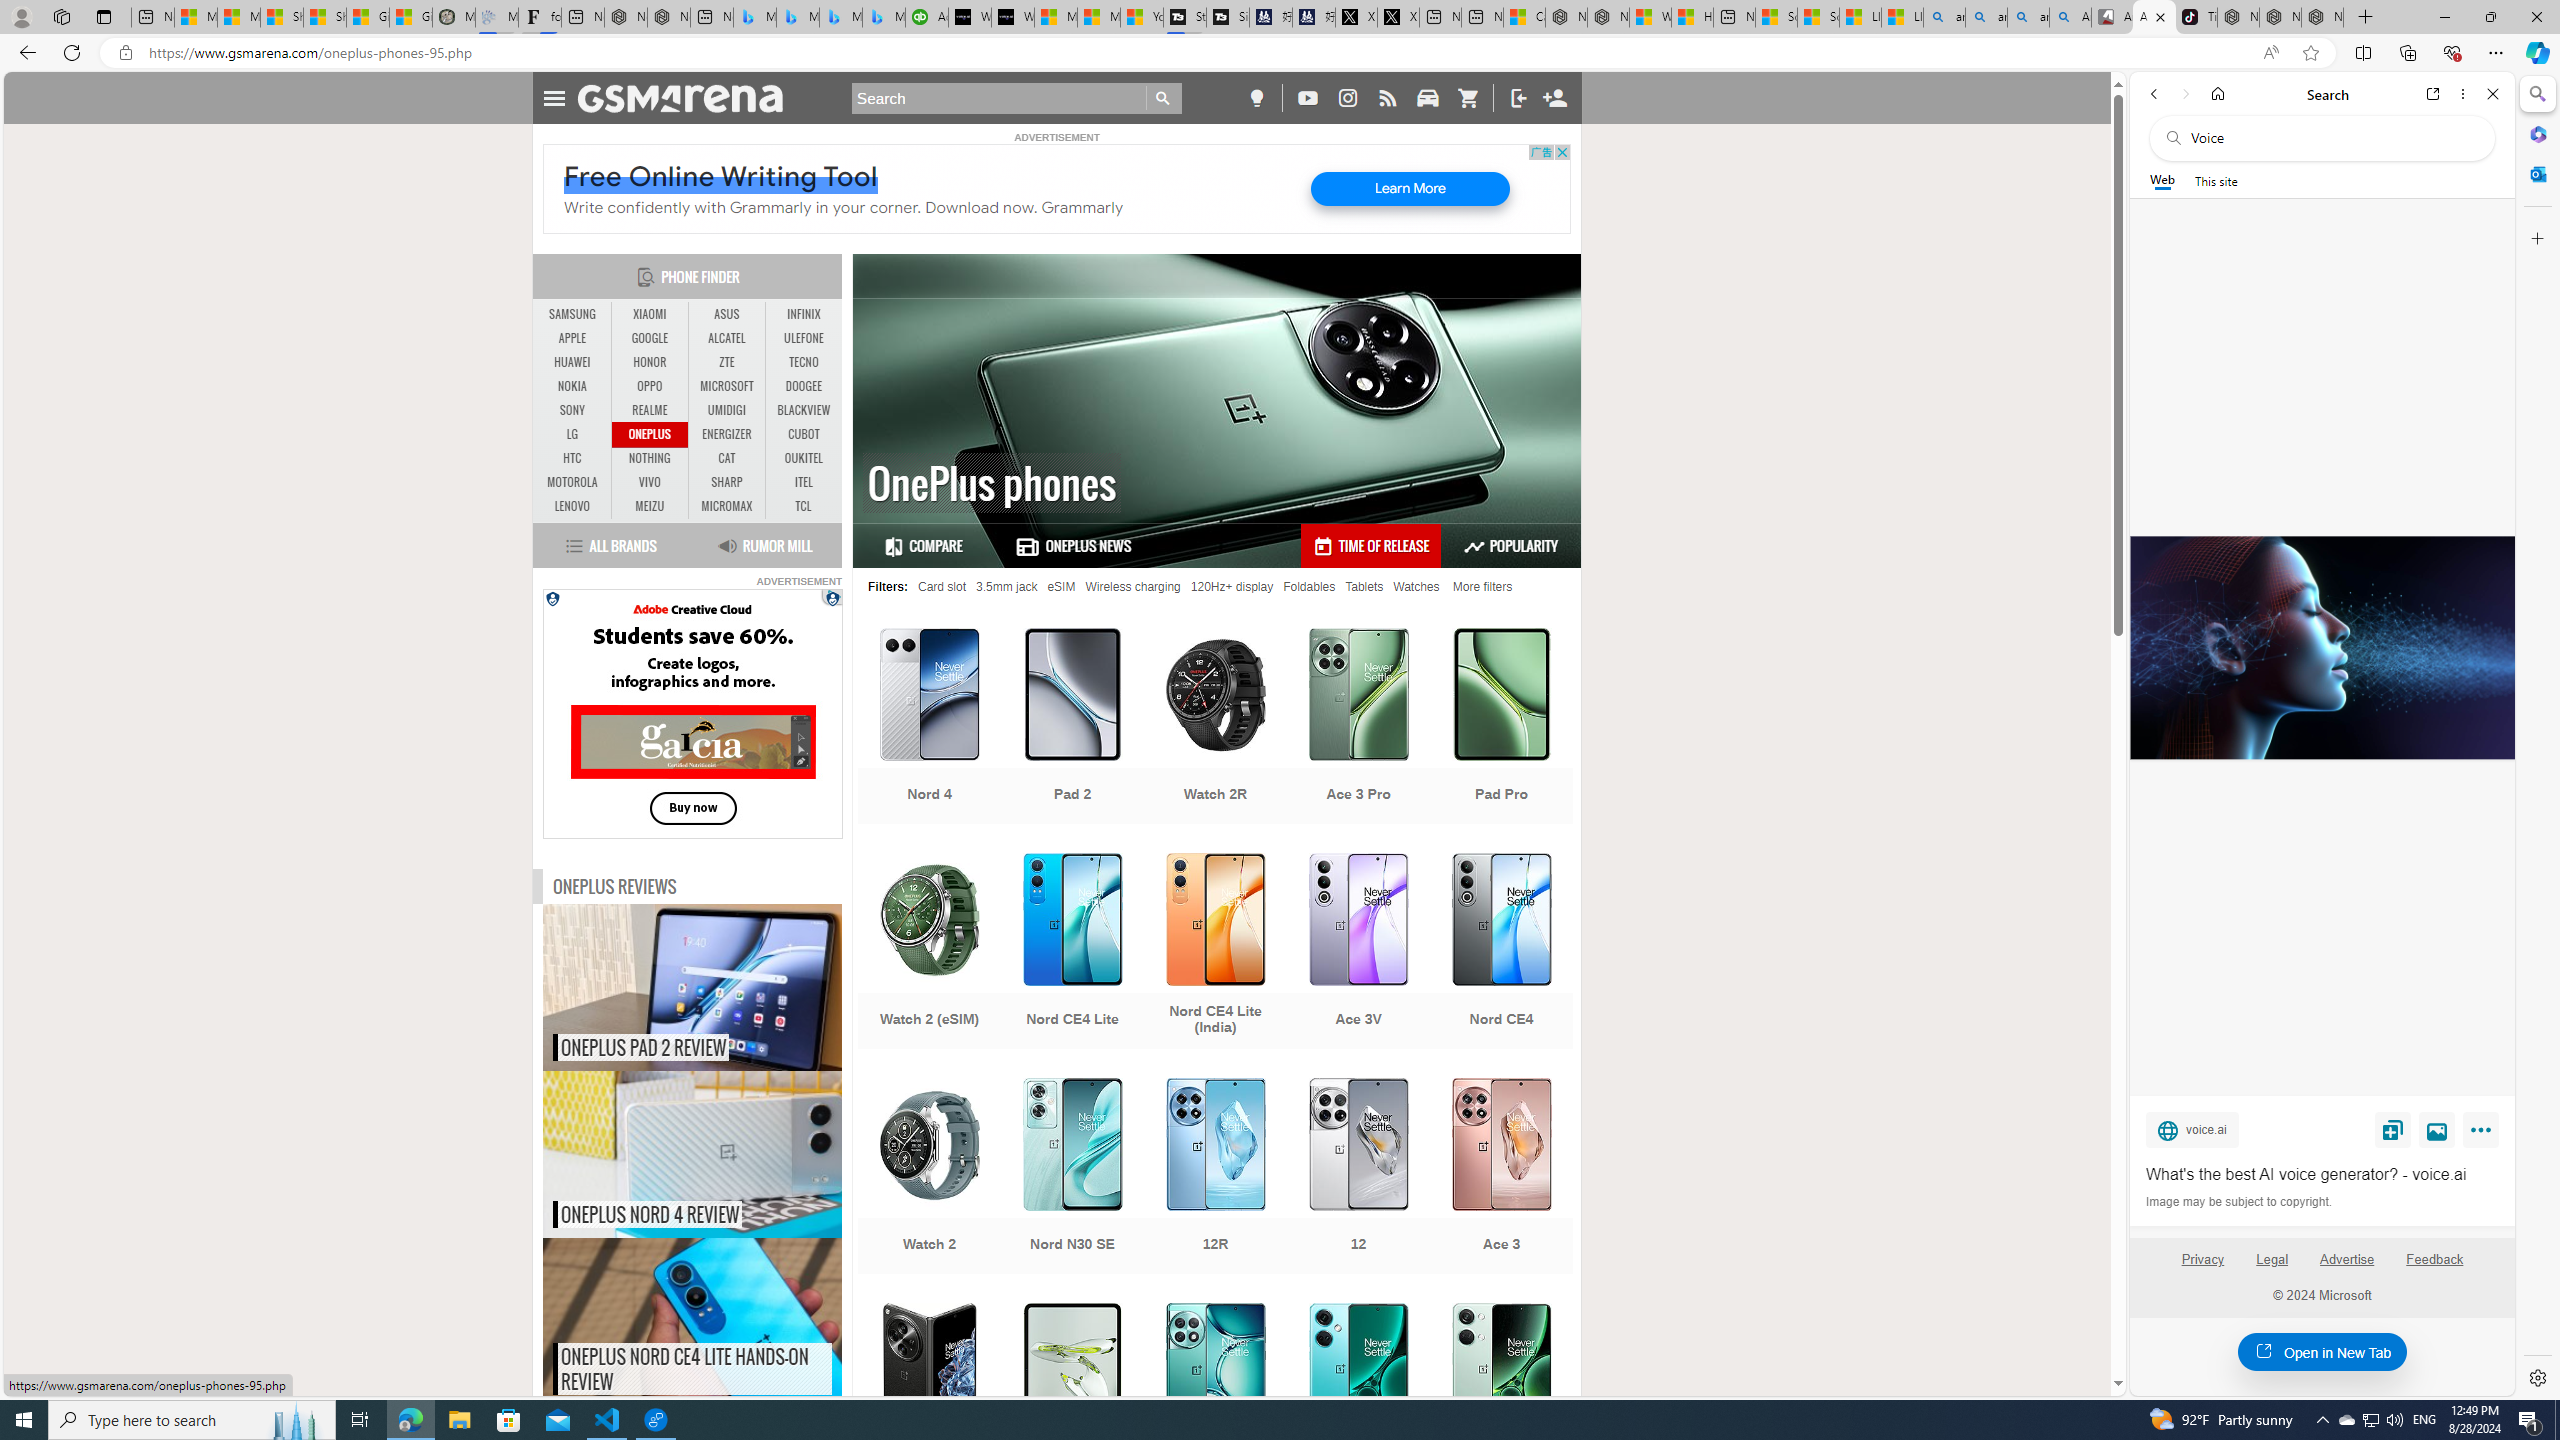  Describe the element at coordinates (833, 598) in the screenshot. I see `To get missing image descriptions, open the context menu.` at that location.